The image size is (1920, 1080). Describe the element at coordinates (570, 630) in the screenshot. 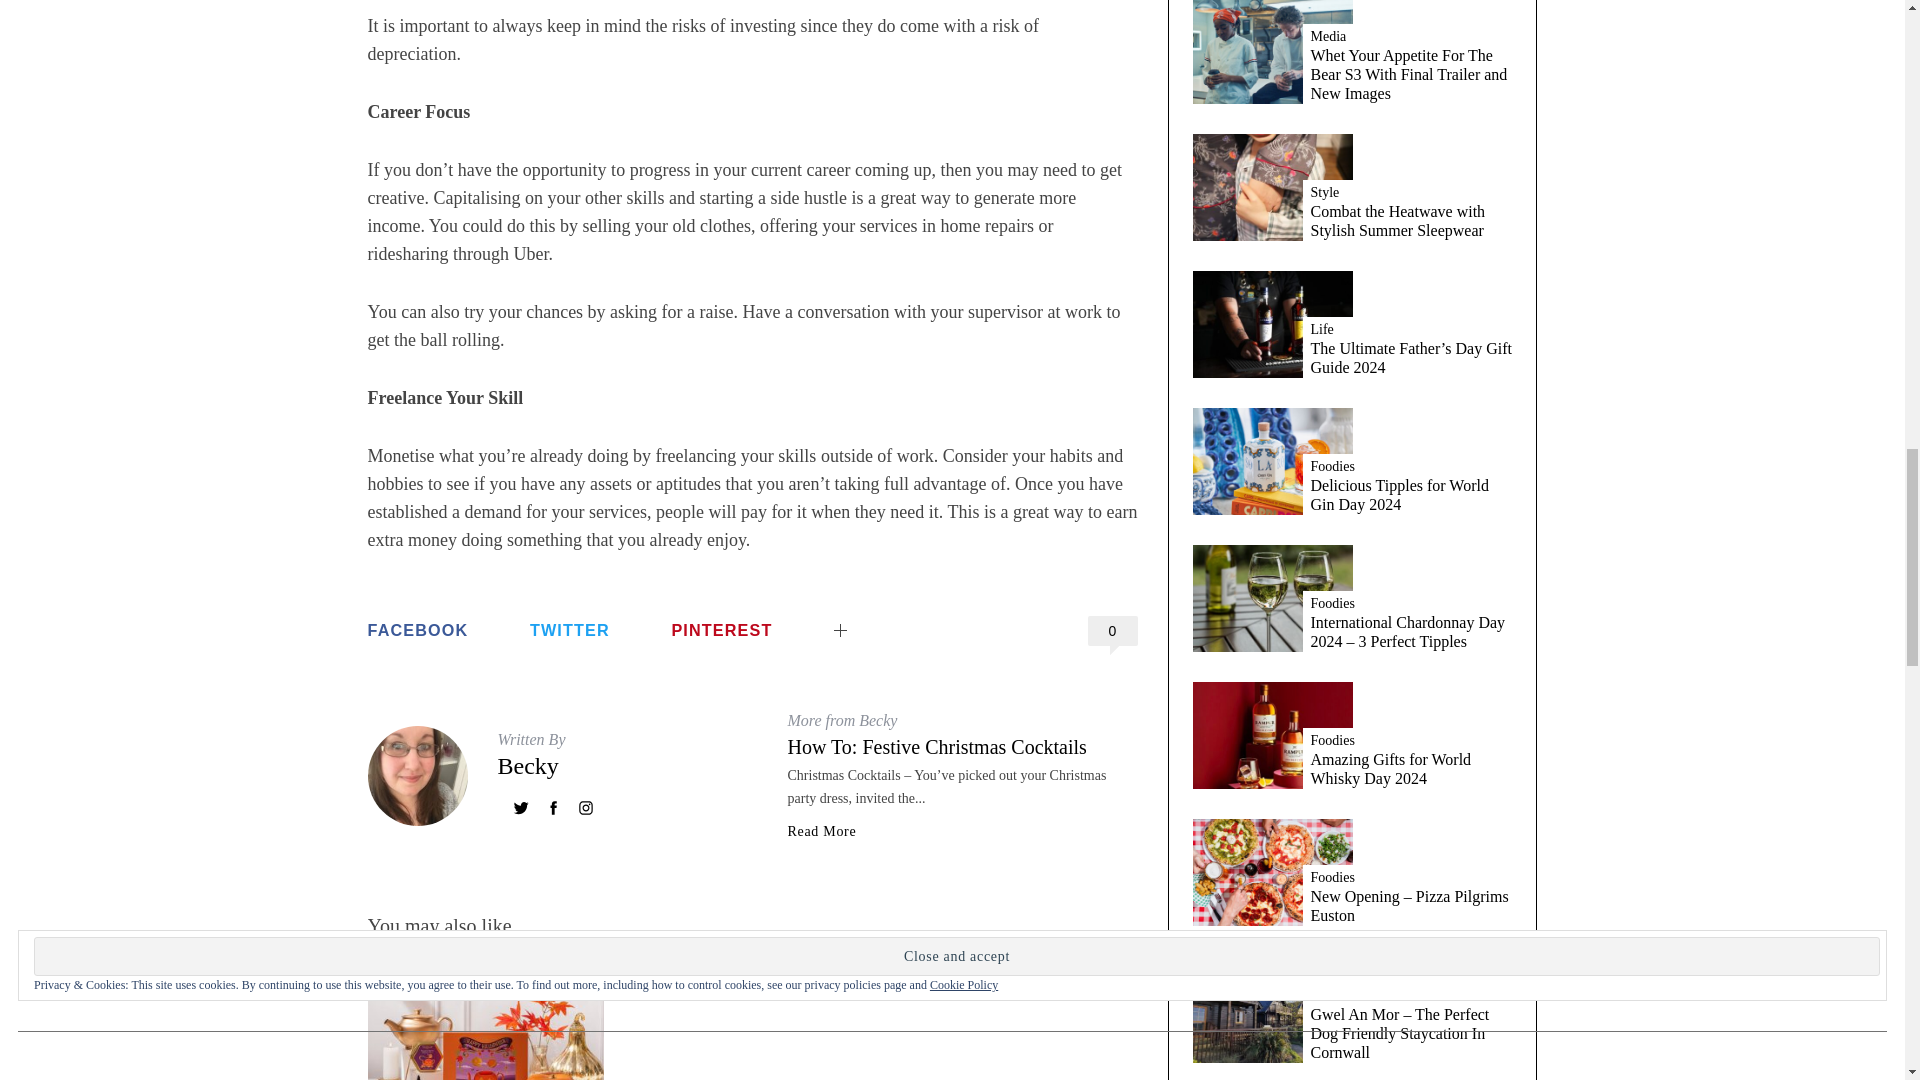

I see `TWITTER` at that location.